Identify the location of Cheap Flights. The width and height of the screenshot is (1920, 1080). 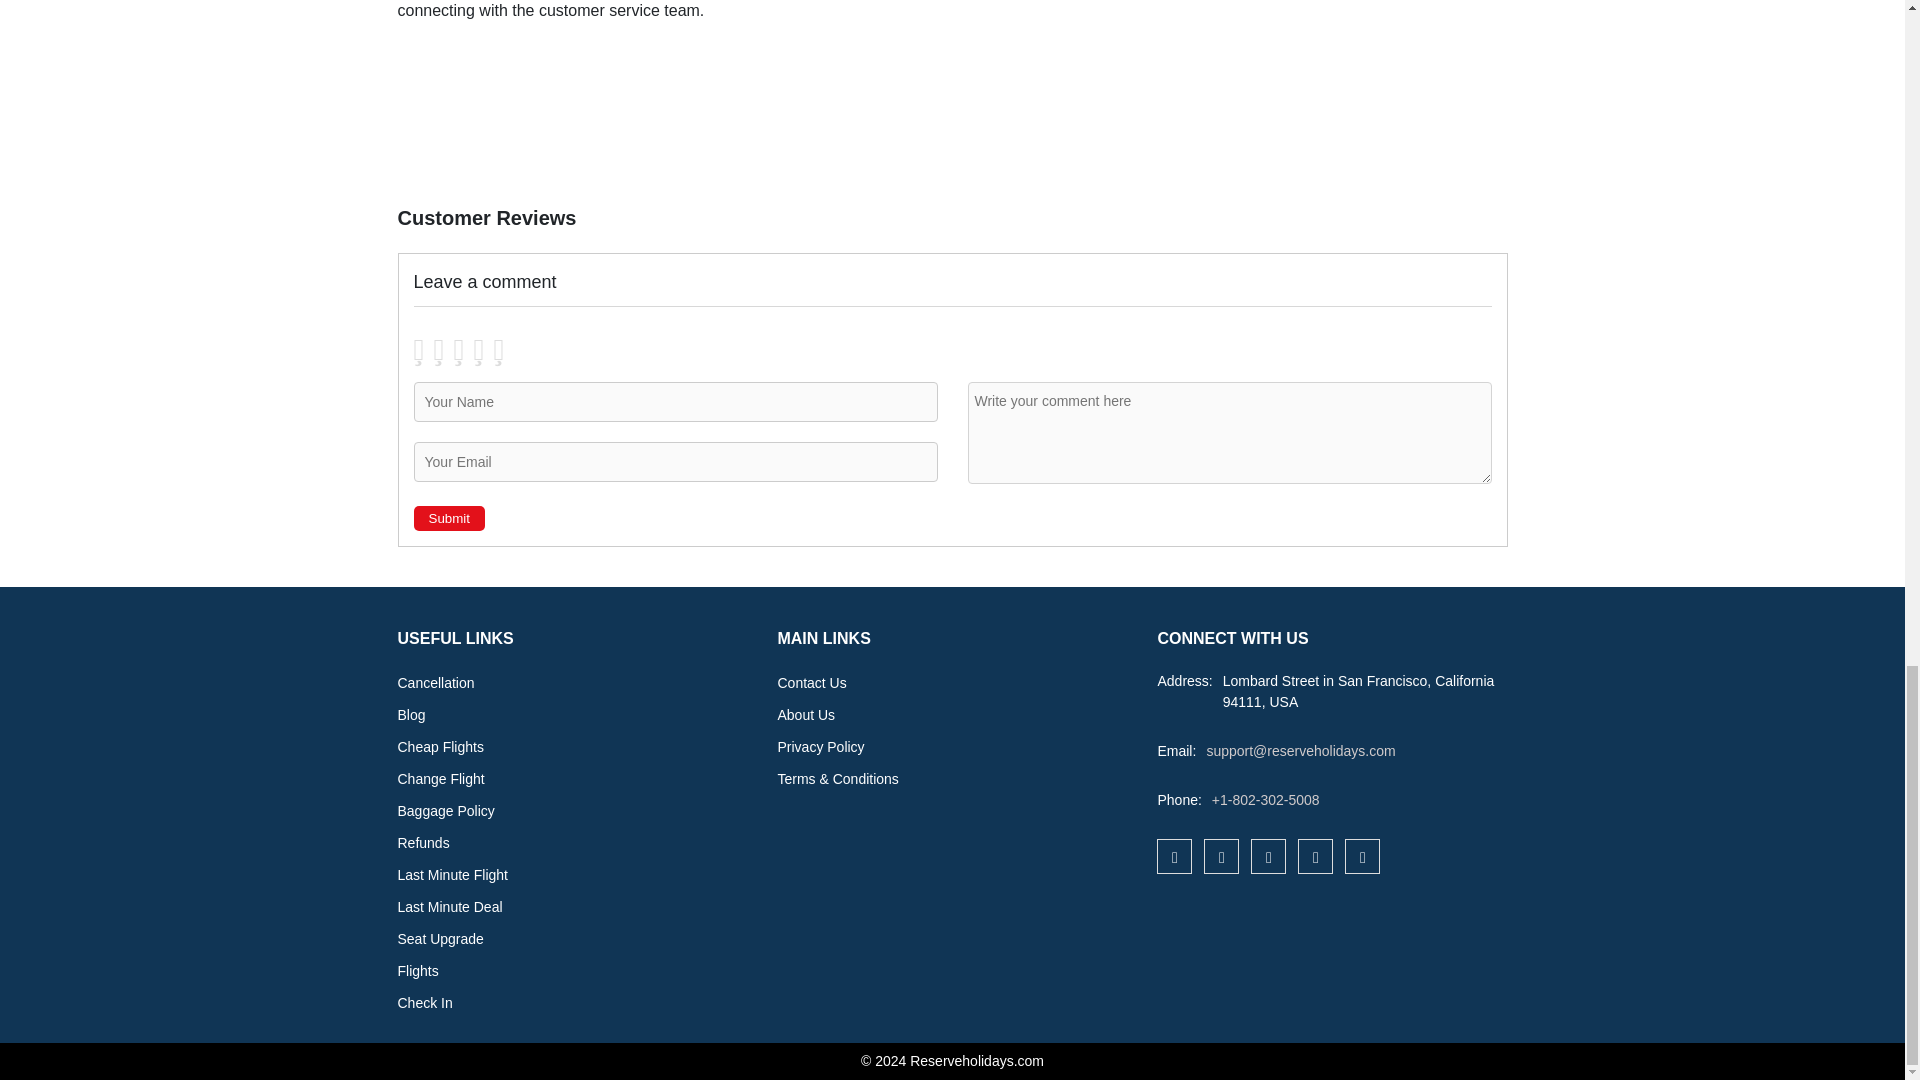
(440, 746).